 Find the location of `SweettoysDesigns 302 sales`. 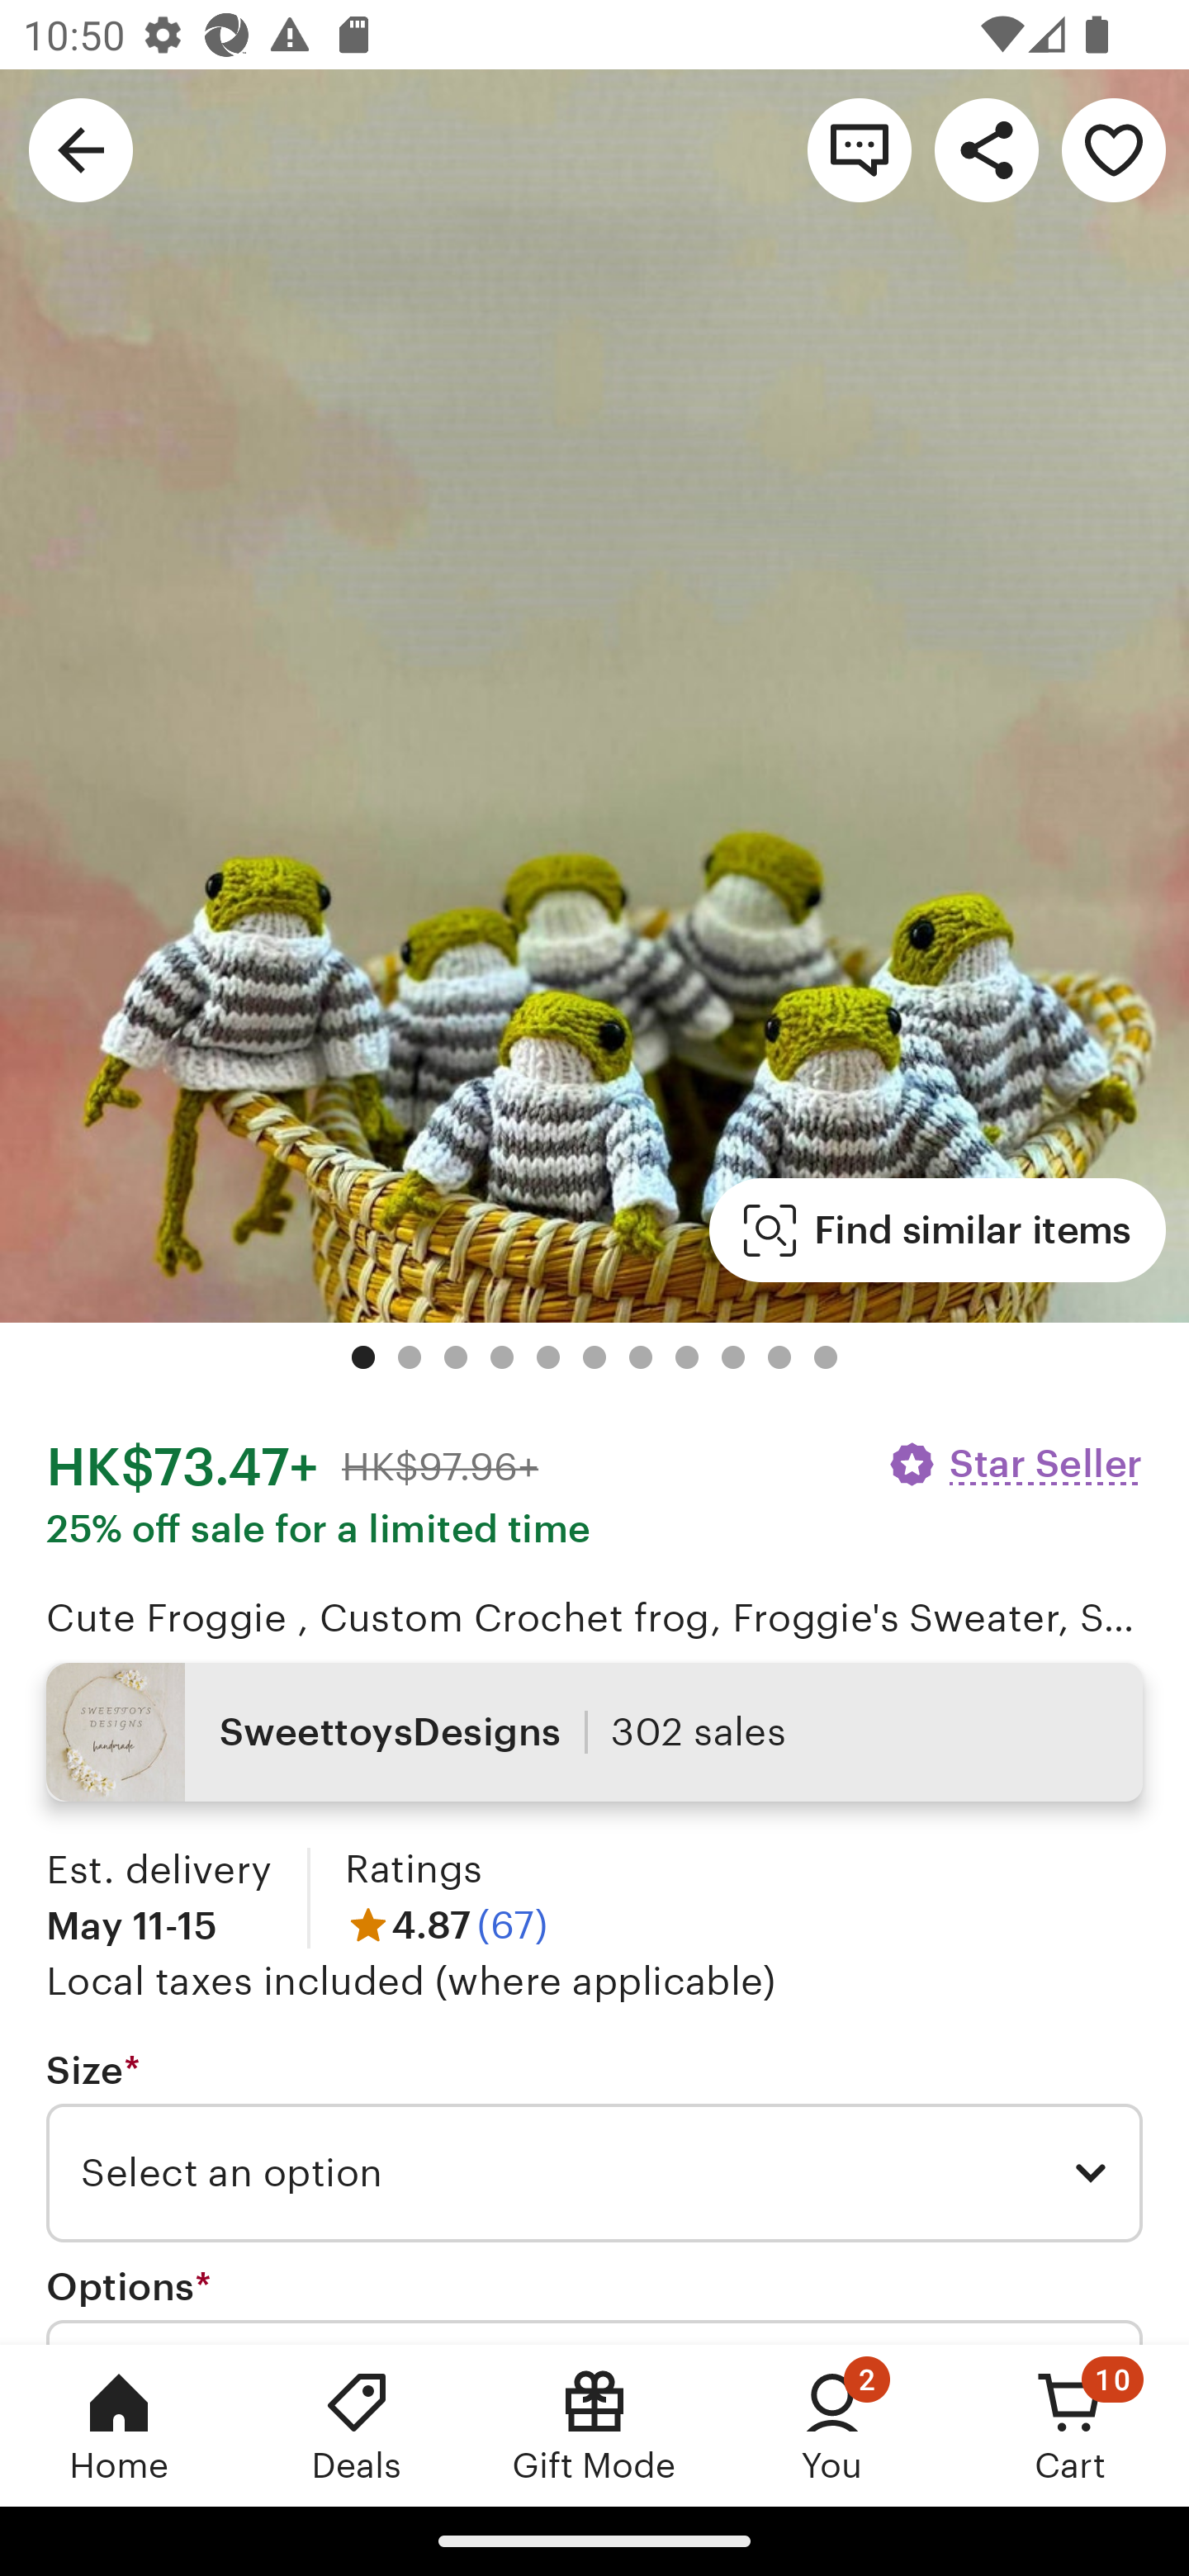

SweettoysDesigns 302 sales is located at coordinates (594, 1732).